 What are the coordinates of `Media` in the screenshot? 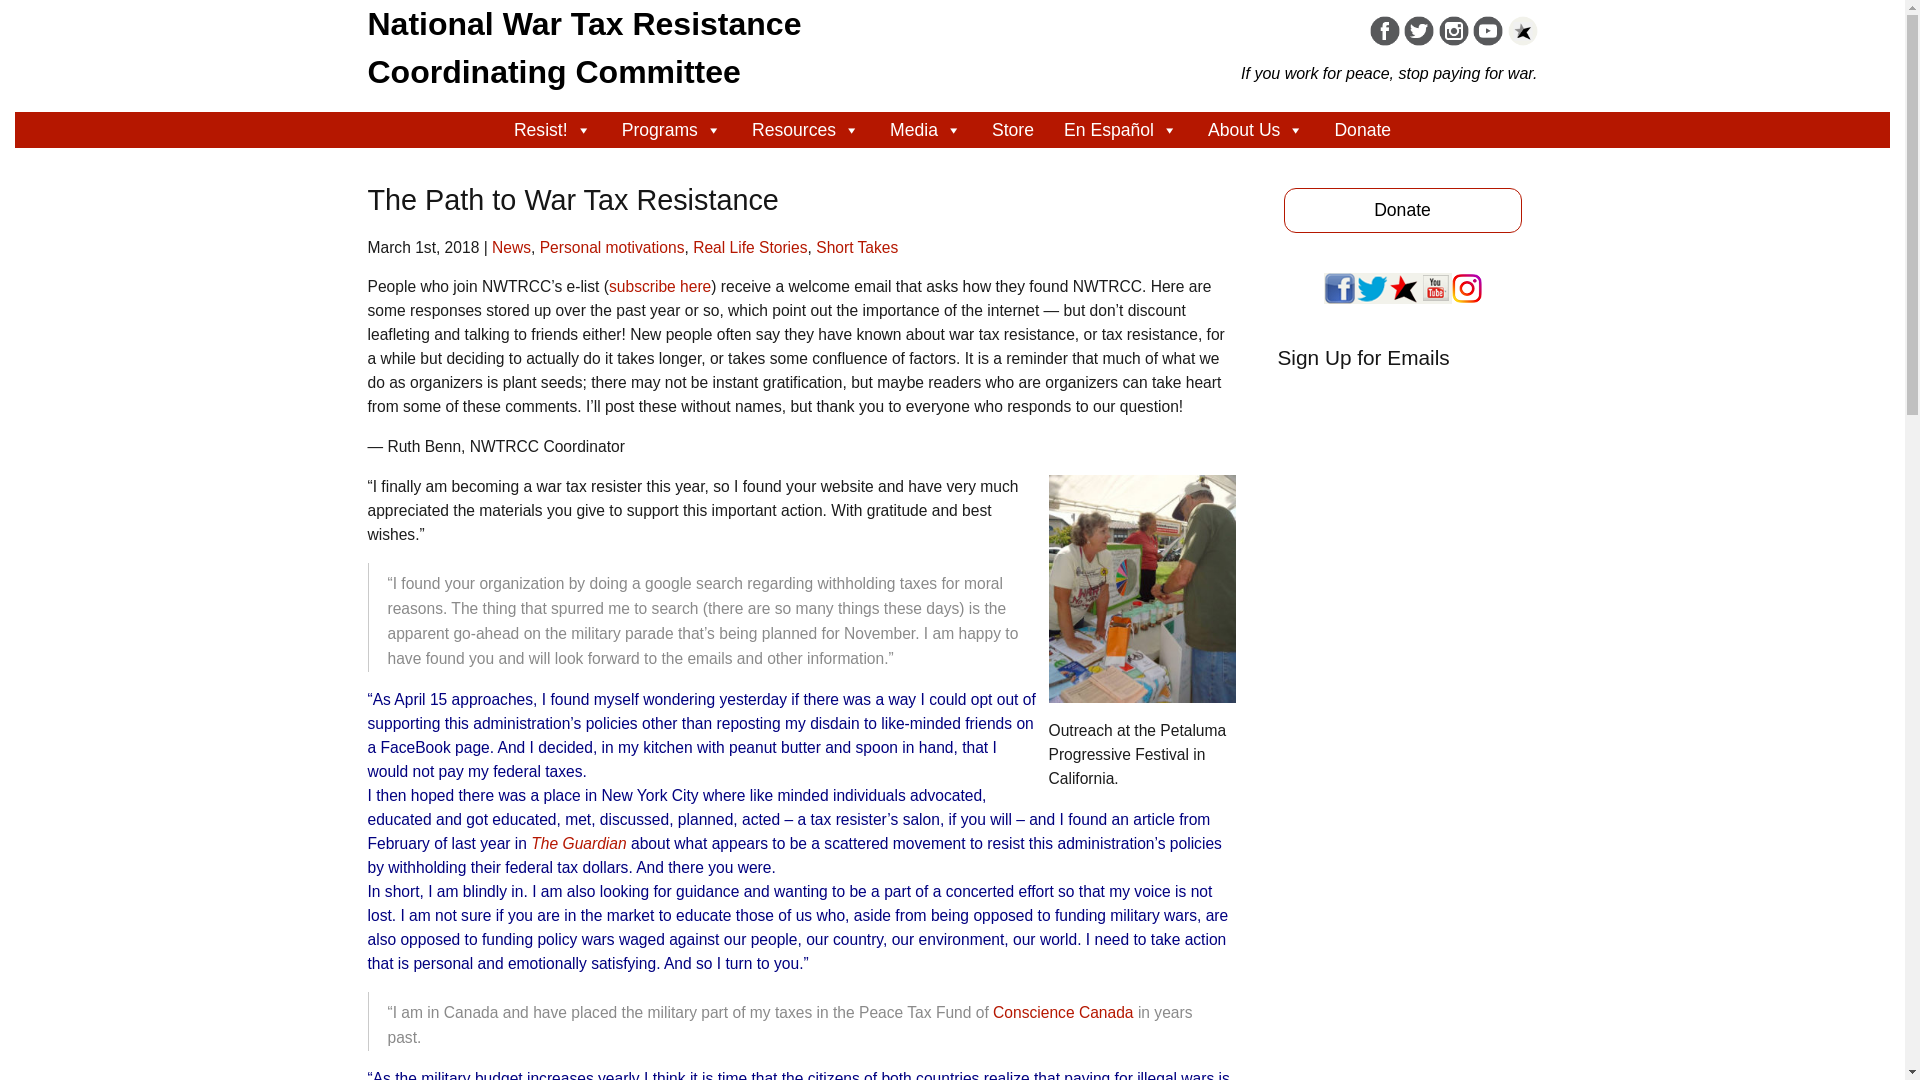 It's located at (926, 130).